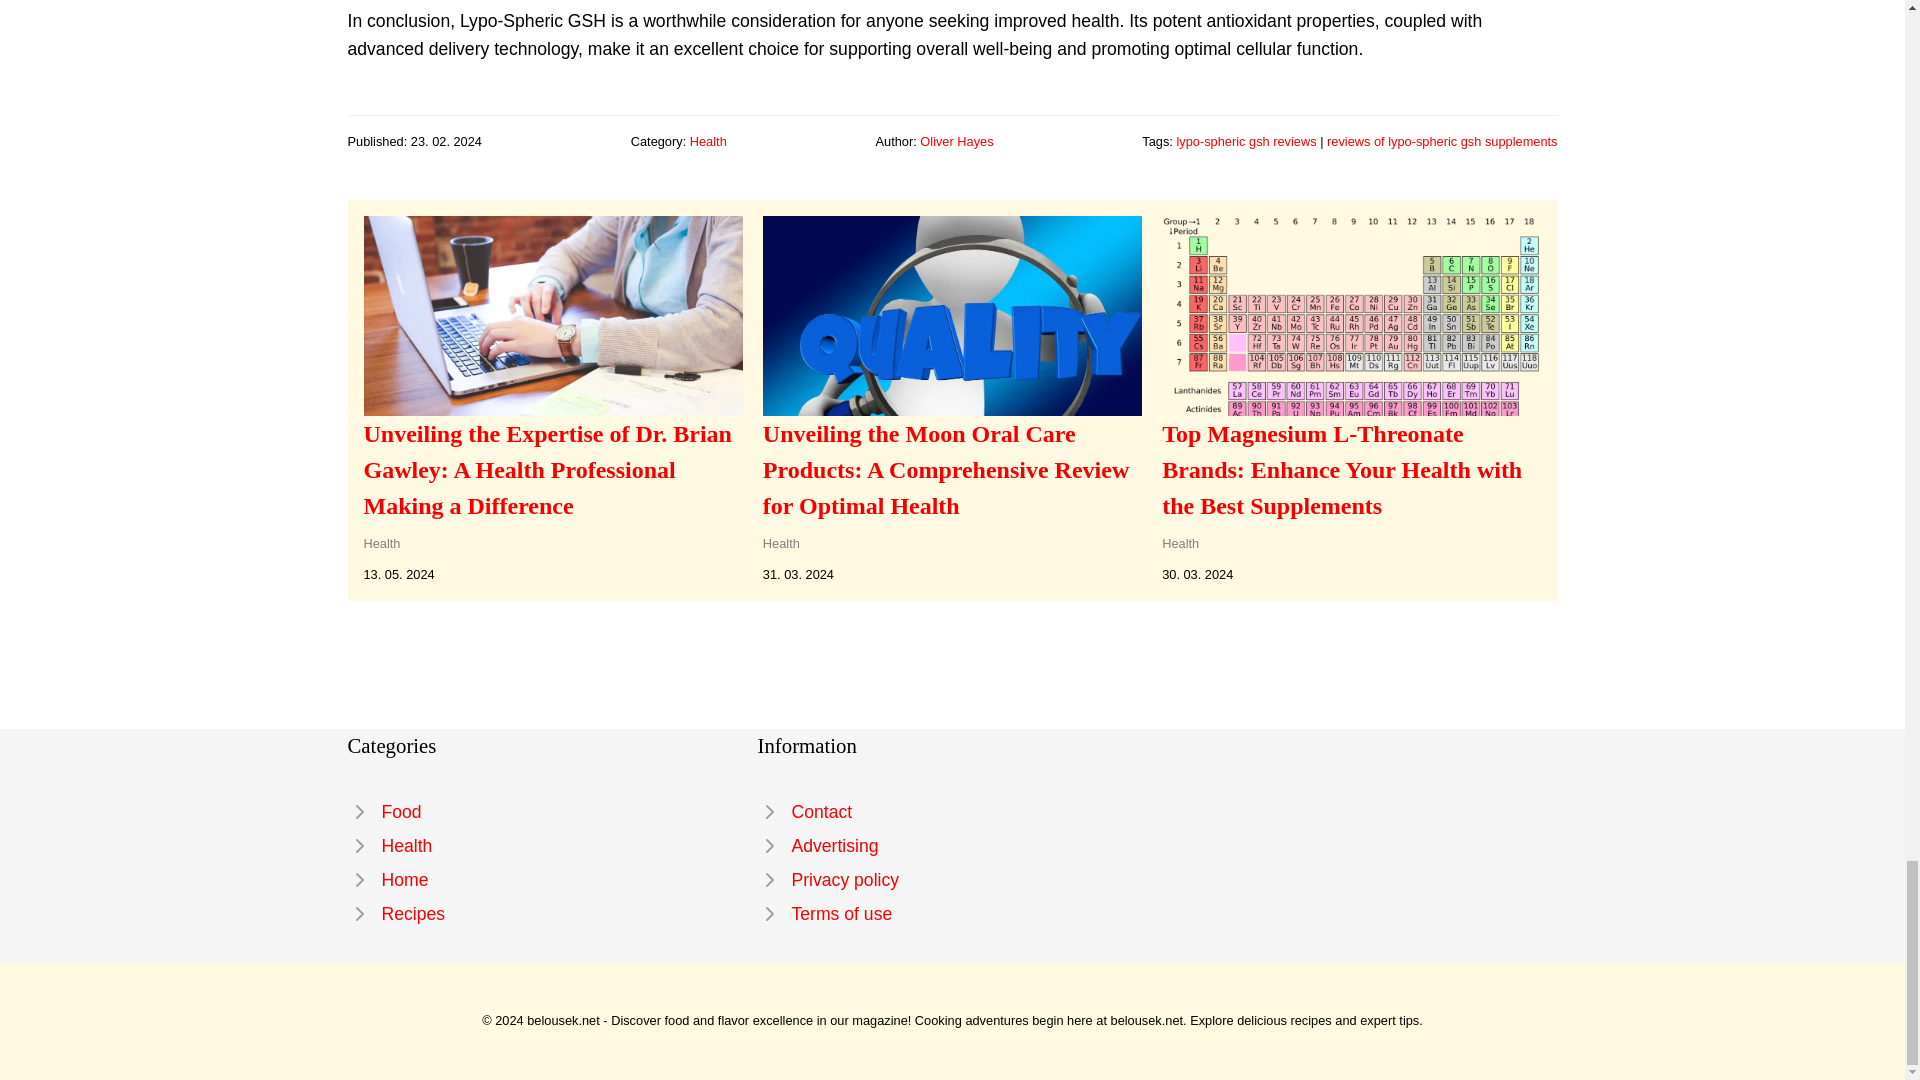  Describe the element at coordinates (542, 846) in the screenshot. I see `Health` at that location.